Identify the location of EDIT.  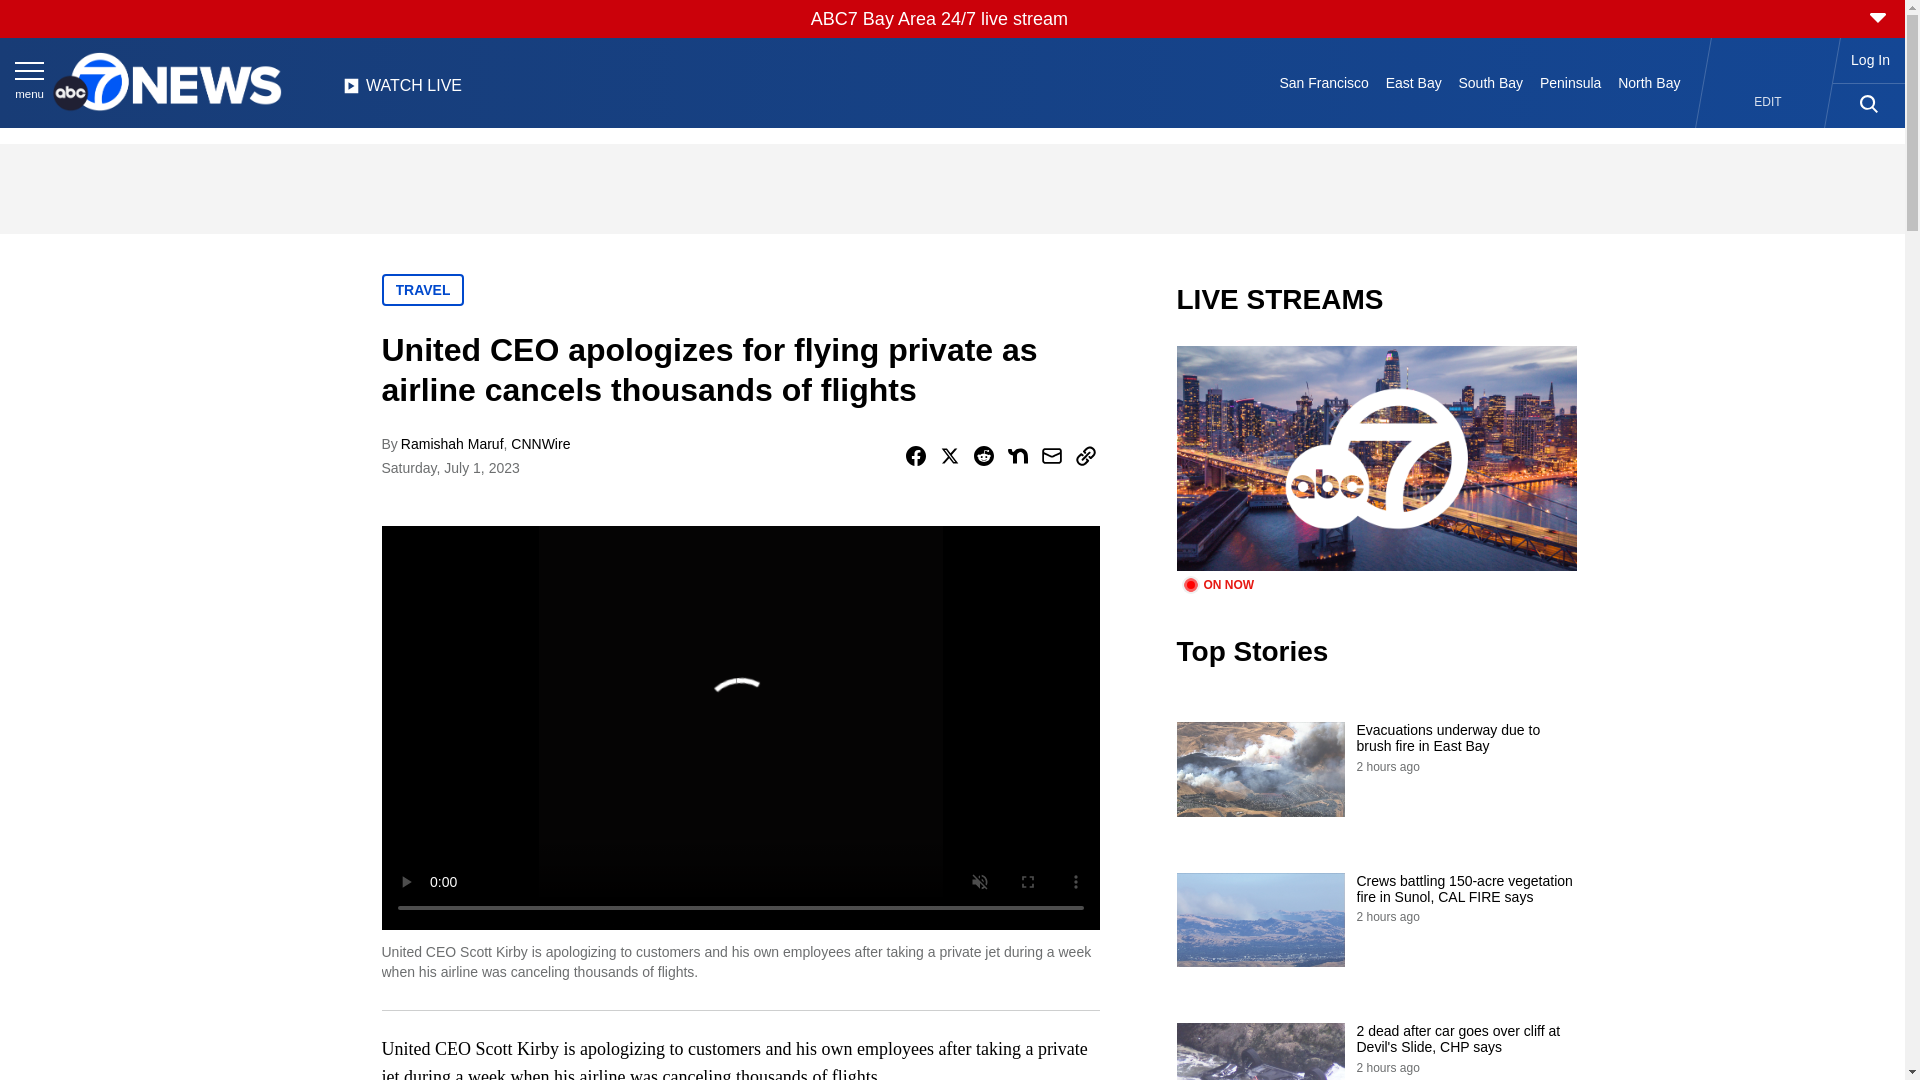
(1768, 102).